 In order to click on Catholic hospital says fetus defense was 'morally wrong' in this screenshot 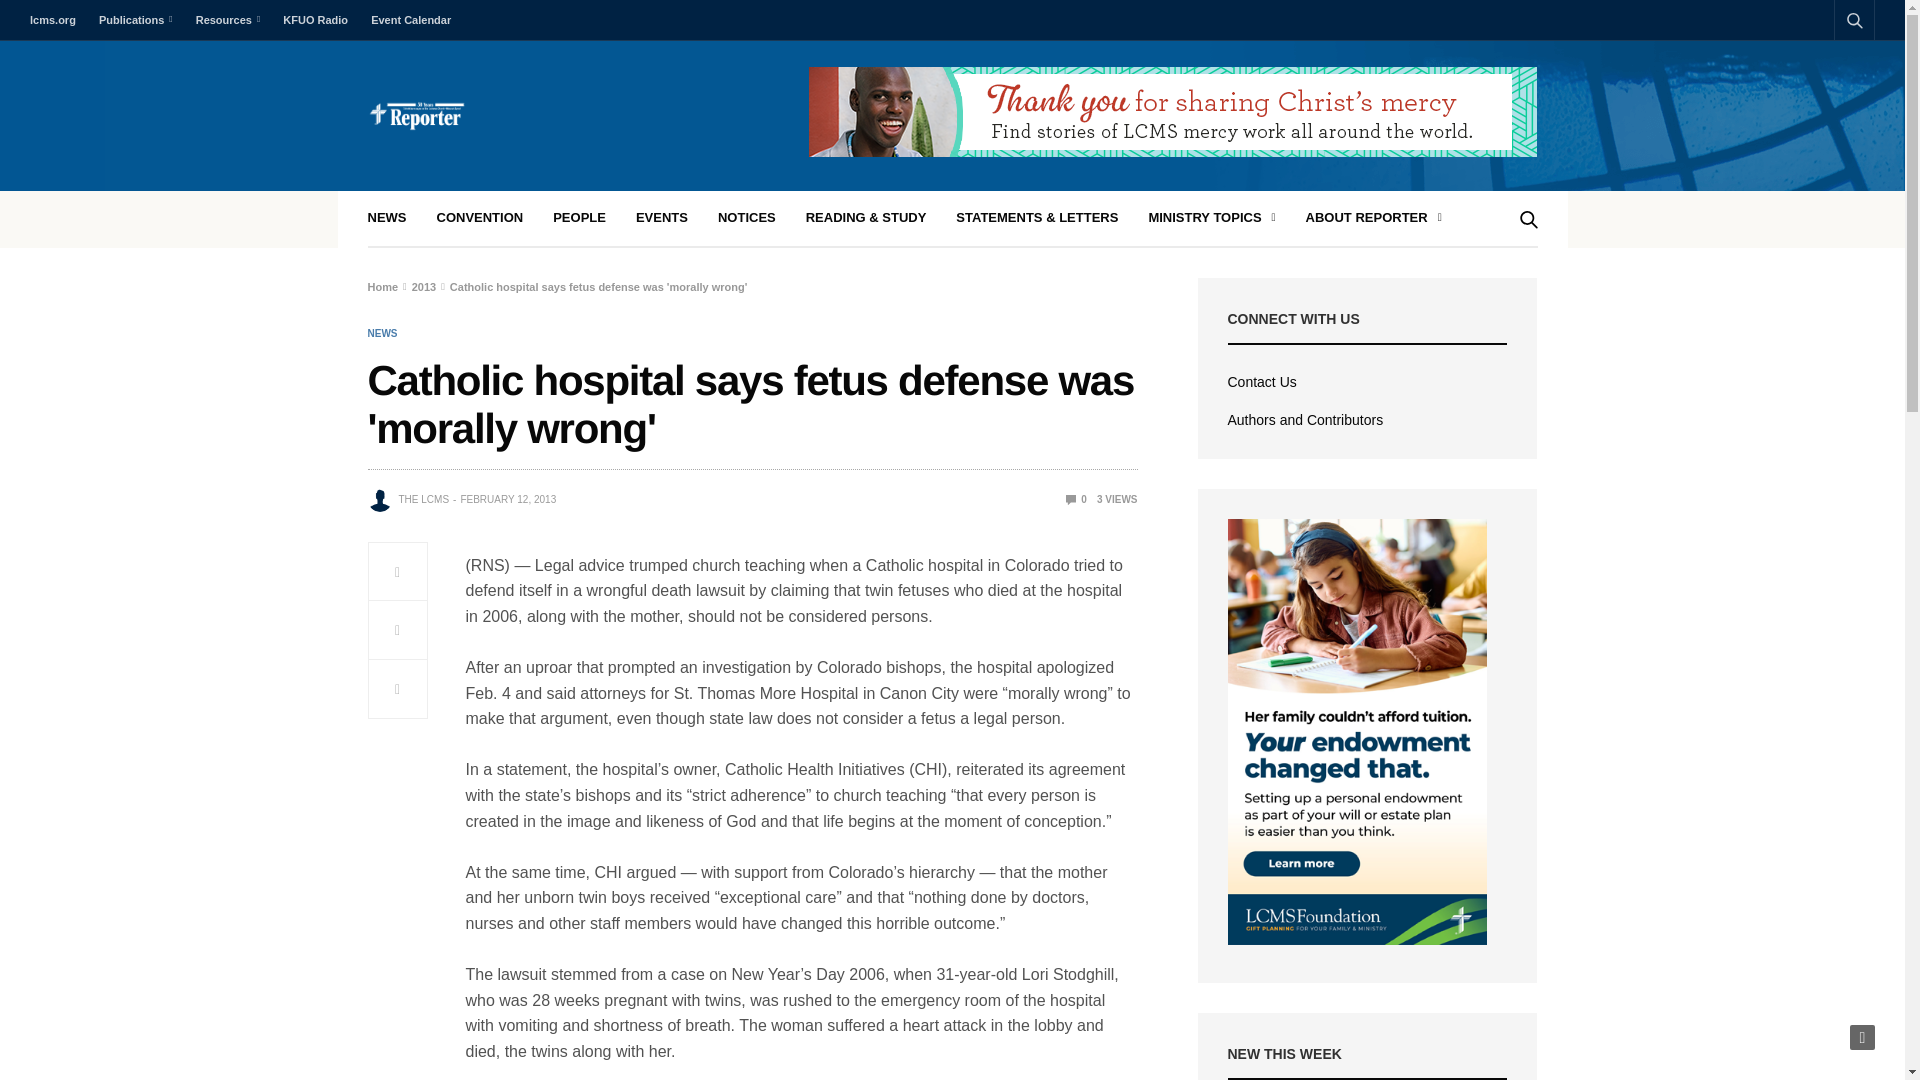, I will do `click(1076, 499)`.